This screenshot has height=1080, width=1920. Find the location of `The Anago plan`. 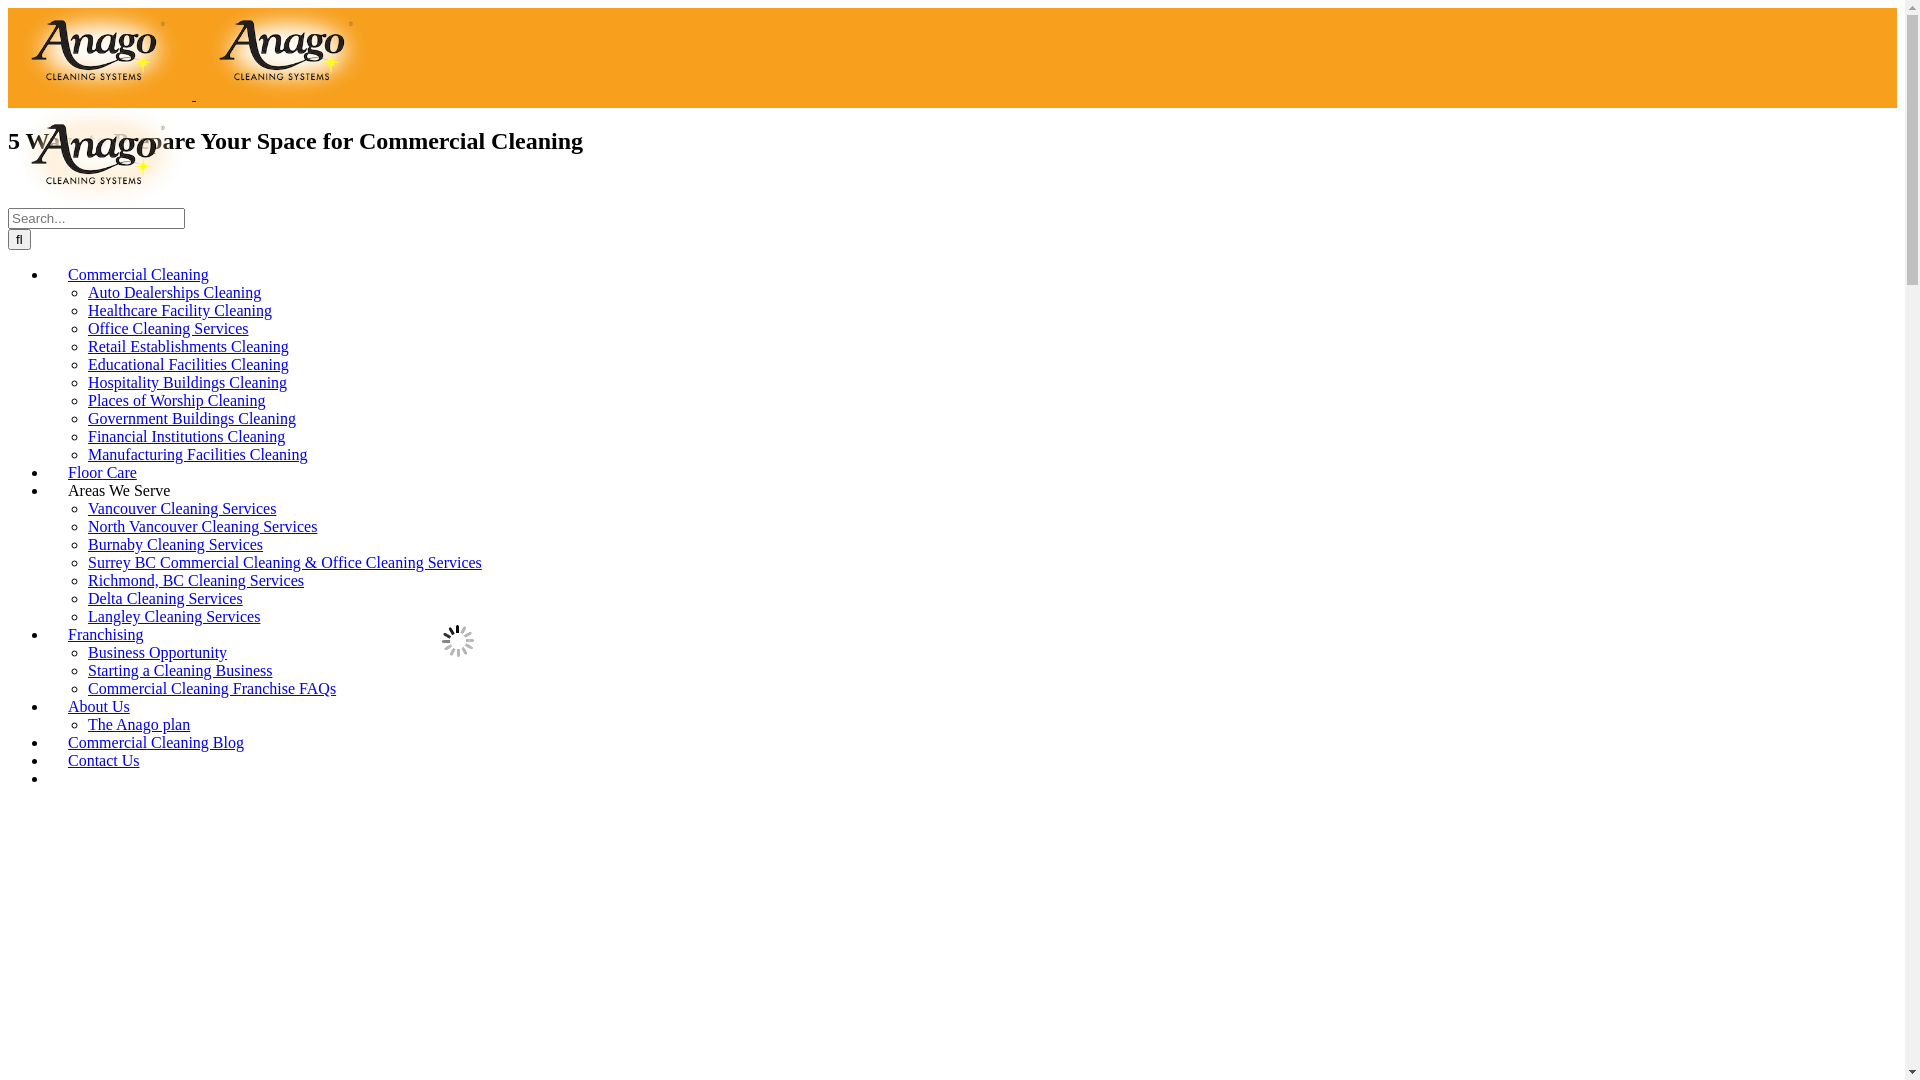

The Anago plan is located at coordinates (139, 724).